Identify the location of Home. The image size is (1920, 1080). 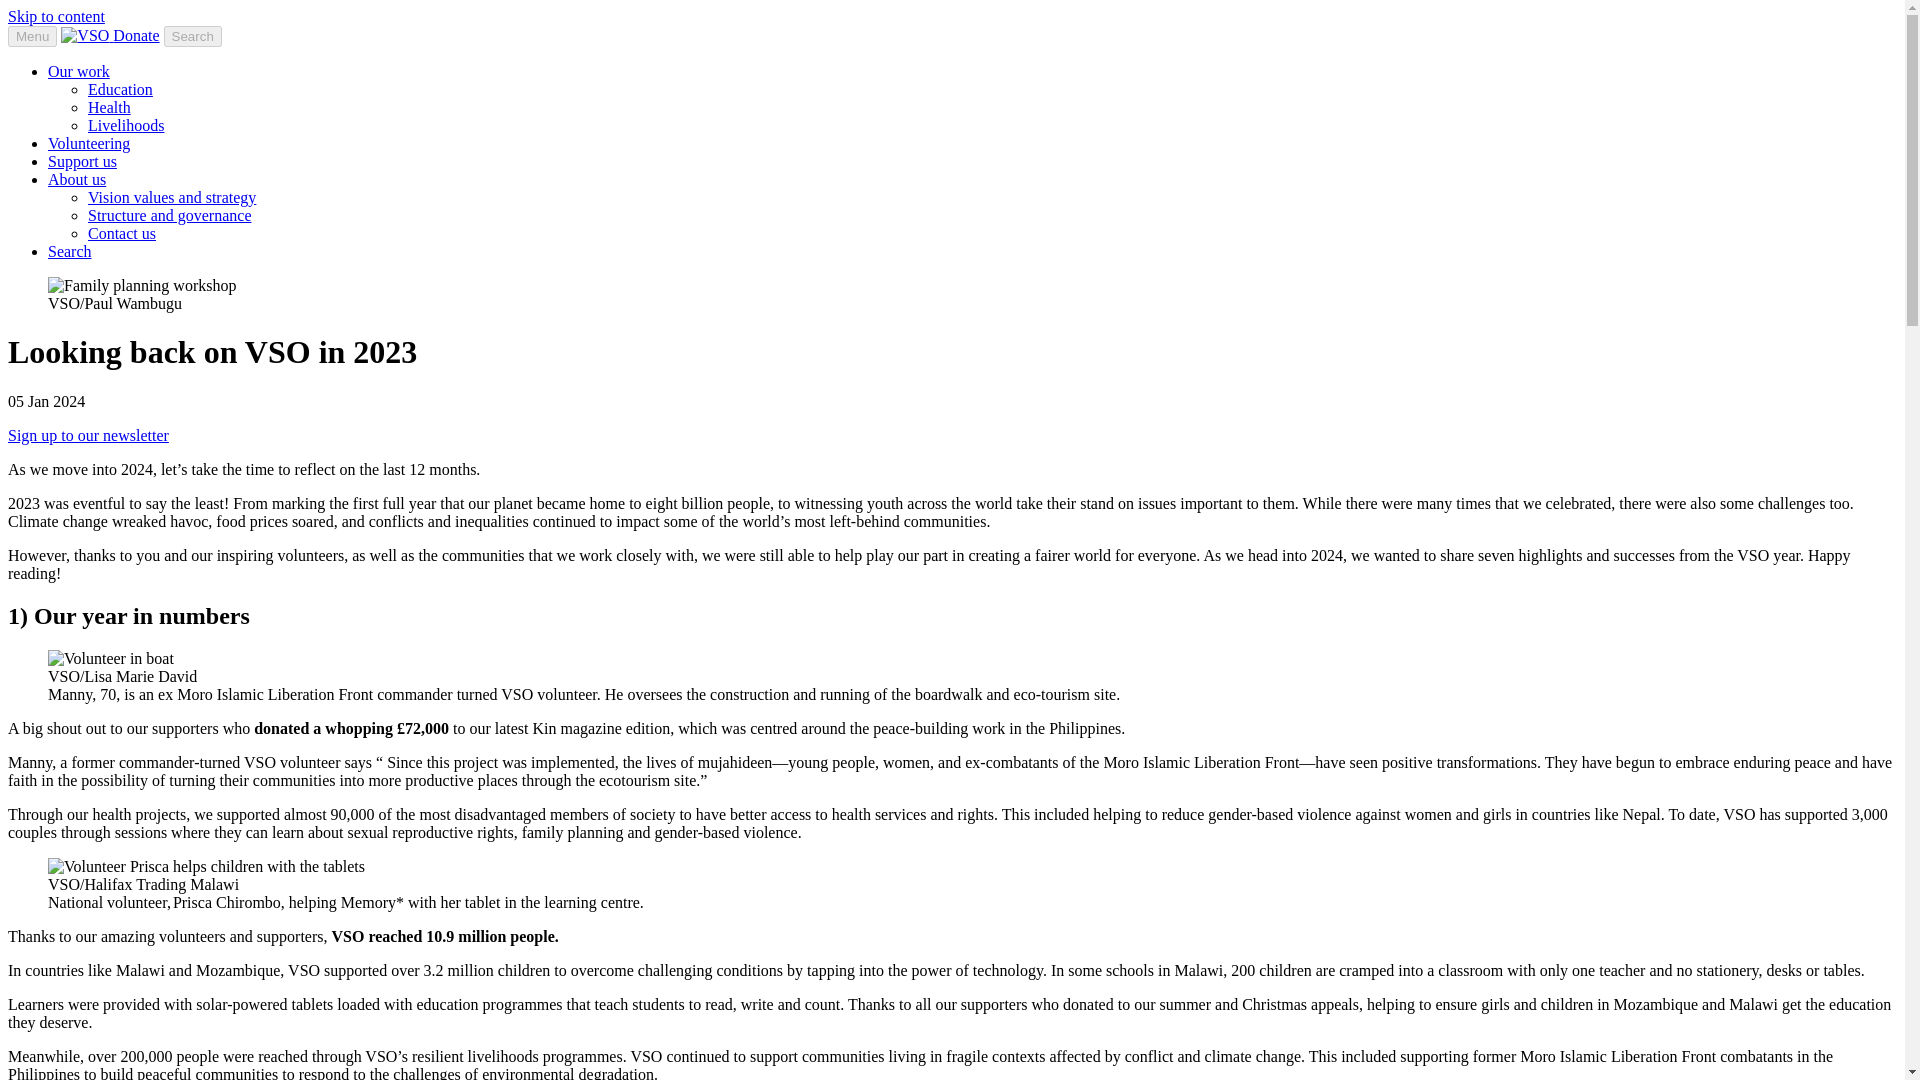
(87, 36).